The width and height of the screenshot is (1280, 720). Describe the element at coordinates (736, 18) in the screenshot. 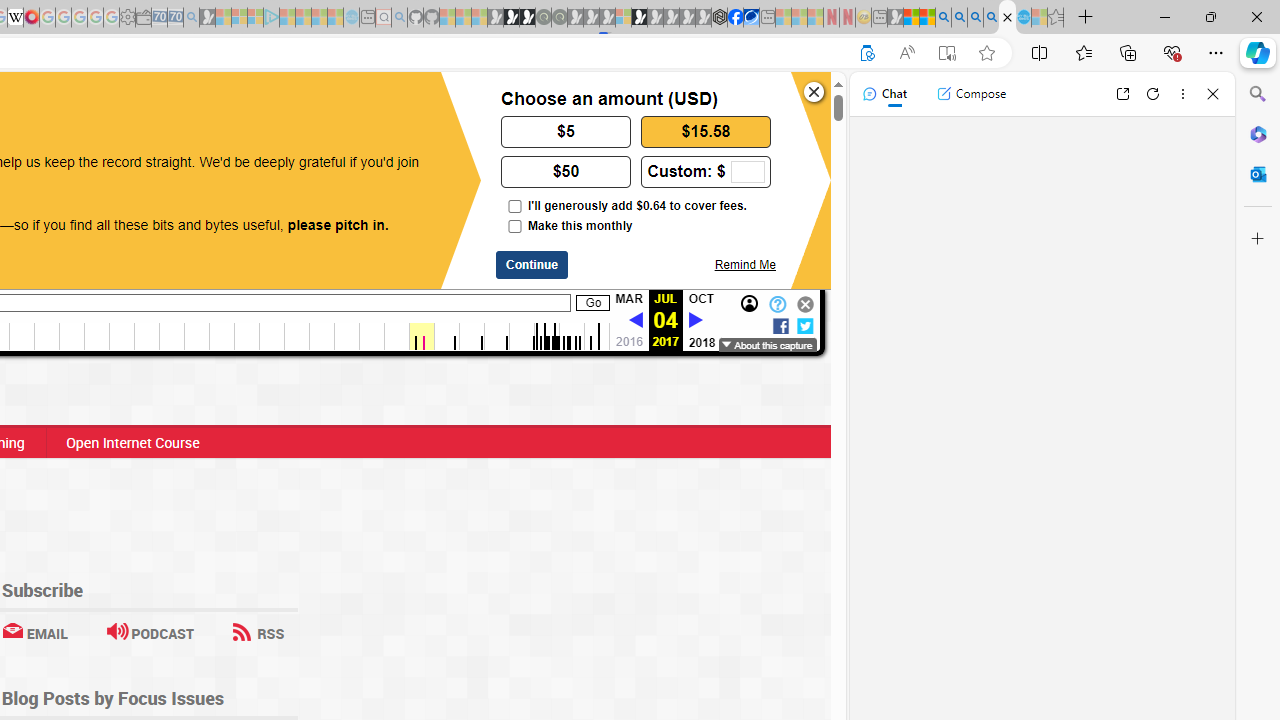

I see `Nordace | Facebook` at that location.